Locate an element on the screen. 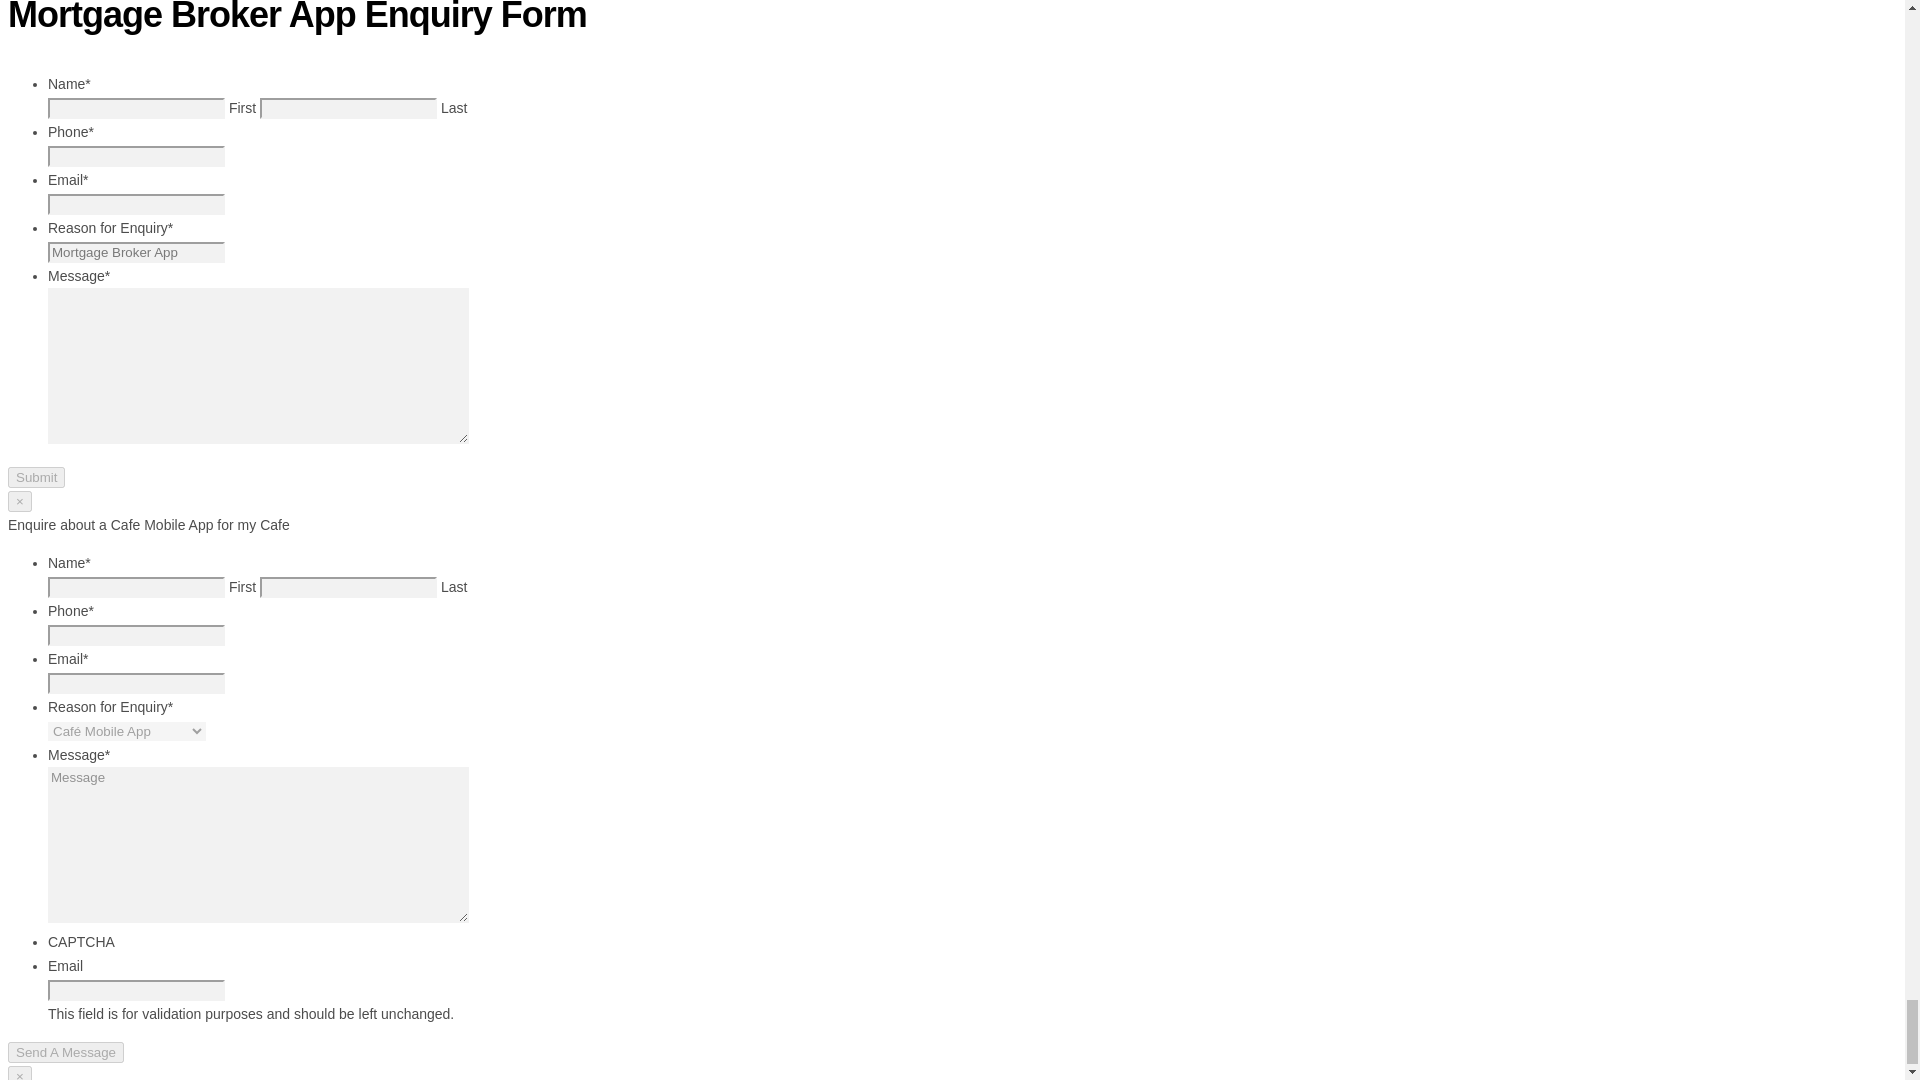 Image resolution: width=1920 pixels, height=1080 pixels. Submit is located at coordinates (36, 477).